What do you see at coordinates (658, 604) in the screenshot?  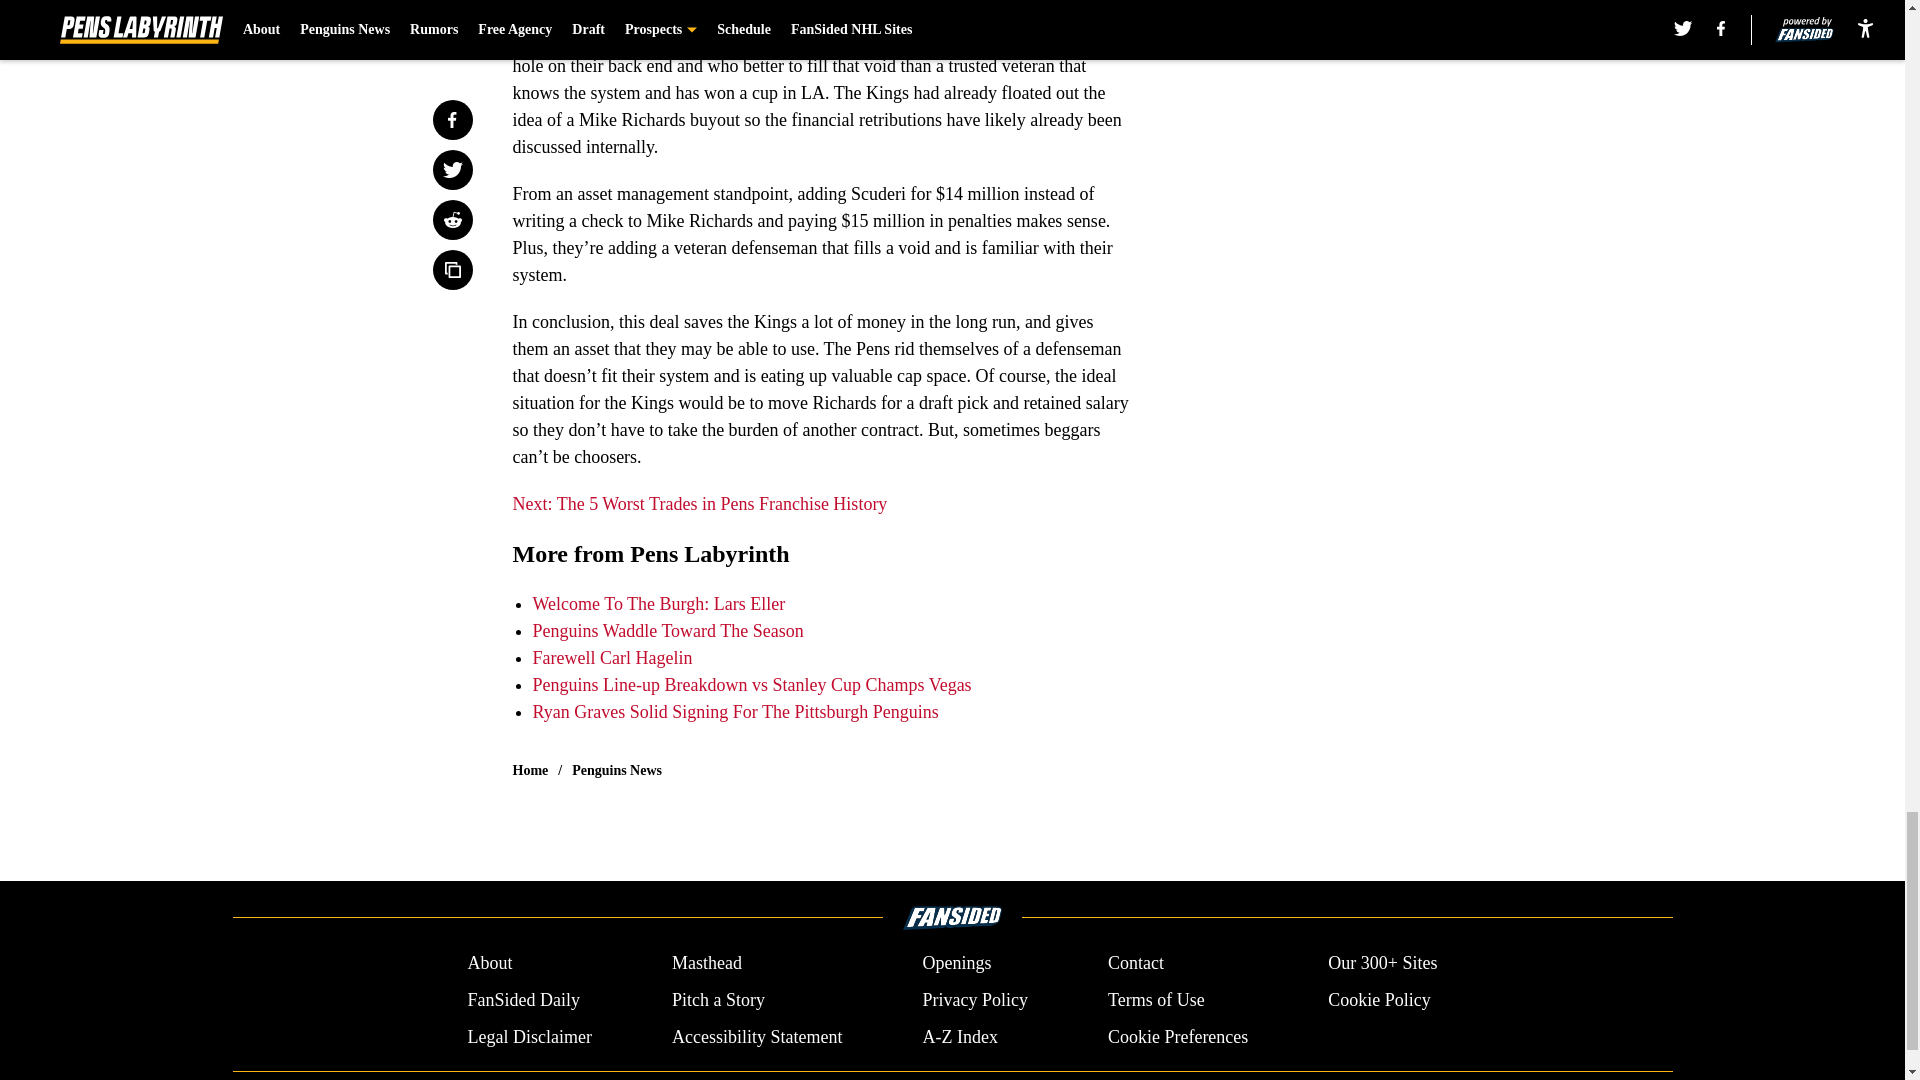 I see `Welcome To The Burgh: Lars Eller` at bounding box center [658, 604].